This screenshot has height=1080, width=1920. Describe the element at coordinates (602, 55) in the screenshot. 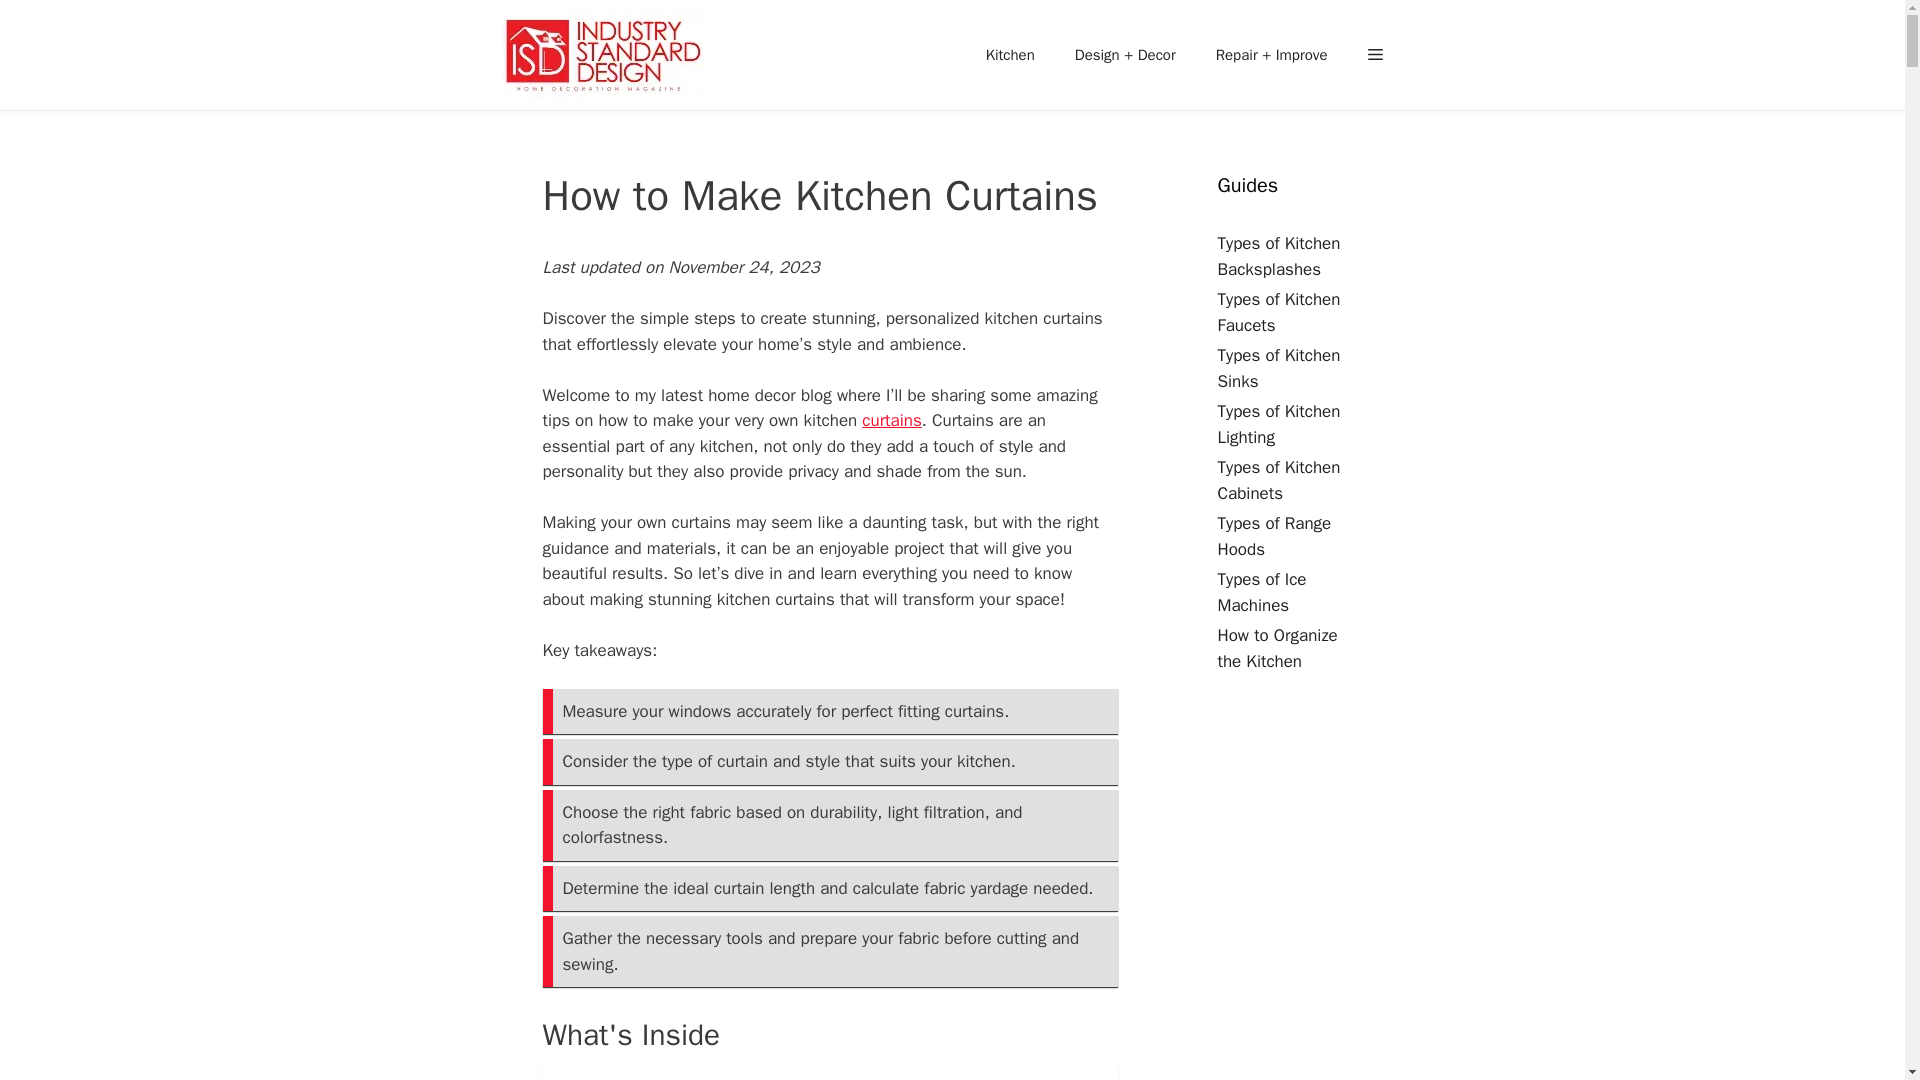

I see `Industry Standard Design` at that location.